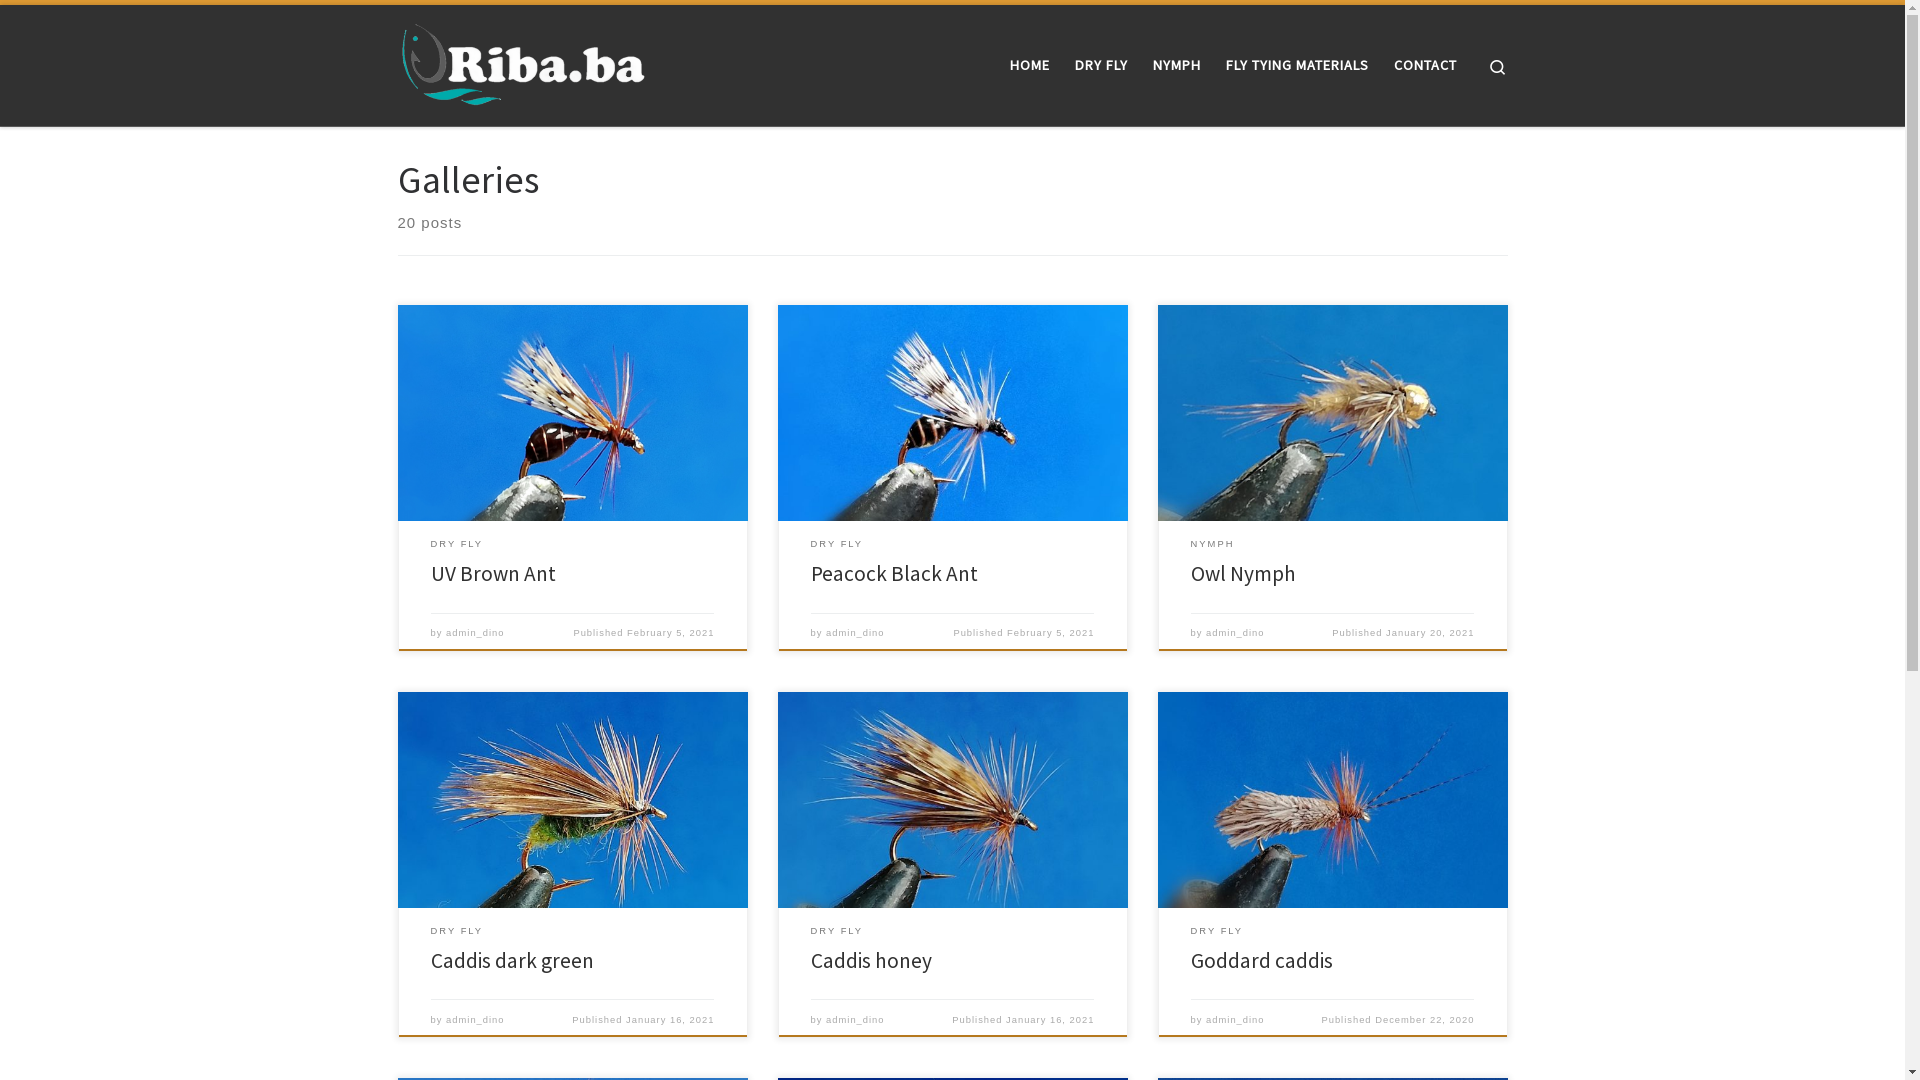 The width and height of the screenshot is (1920, 1080). What do you see at coordinates (855, 633) in the screenshot?
I see `admin_dino` at bounding box center [855, 633].